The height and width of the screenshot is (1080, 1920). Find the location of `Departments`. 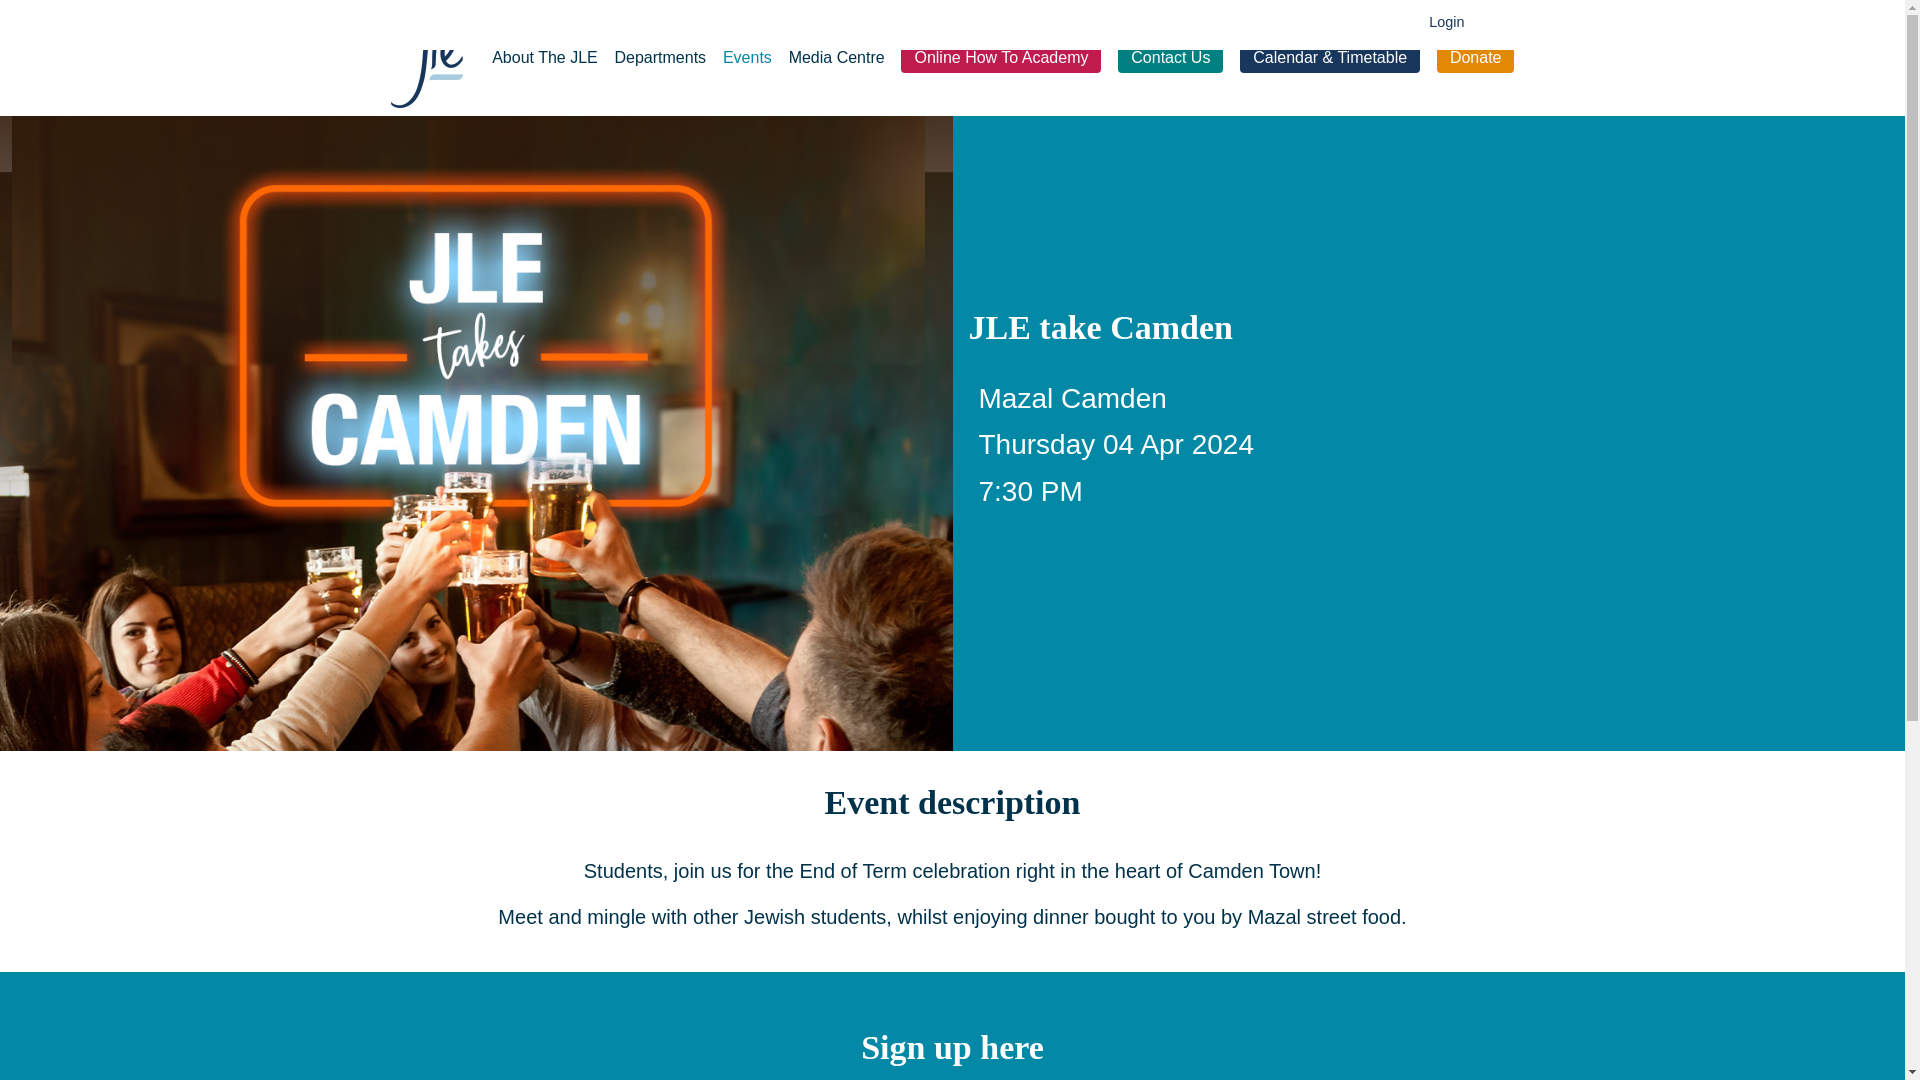

Departments is located at coordinates (660, 56).